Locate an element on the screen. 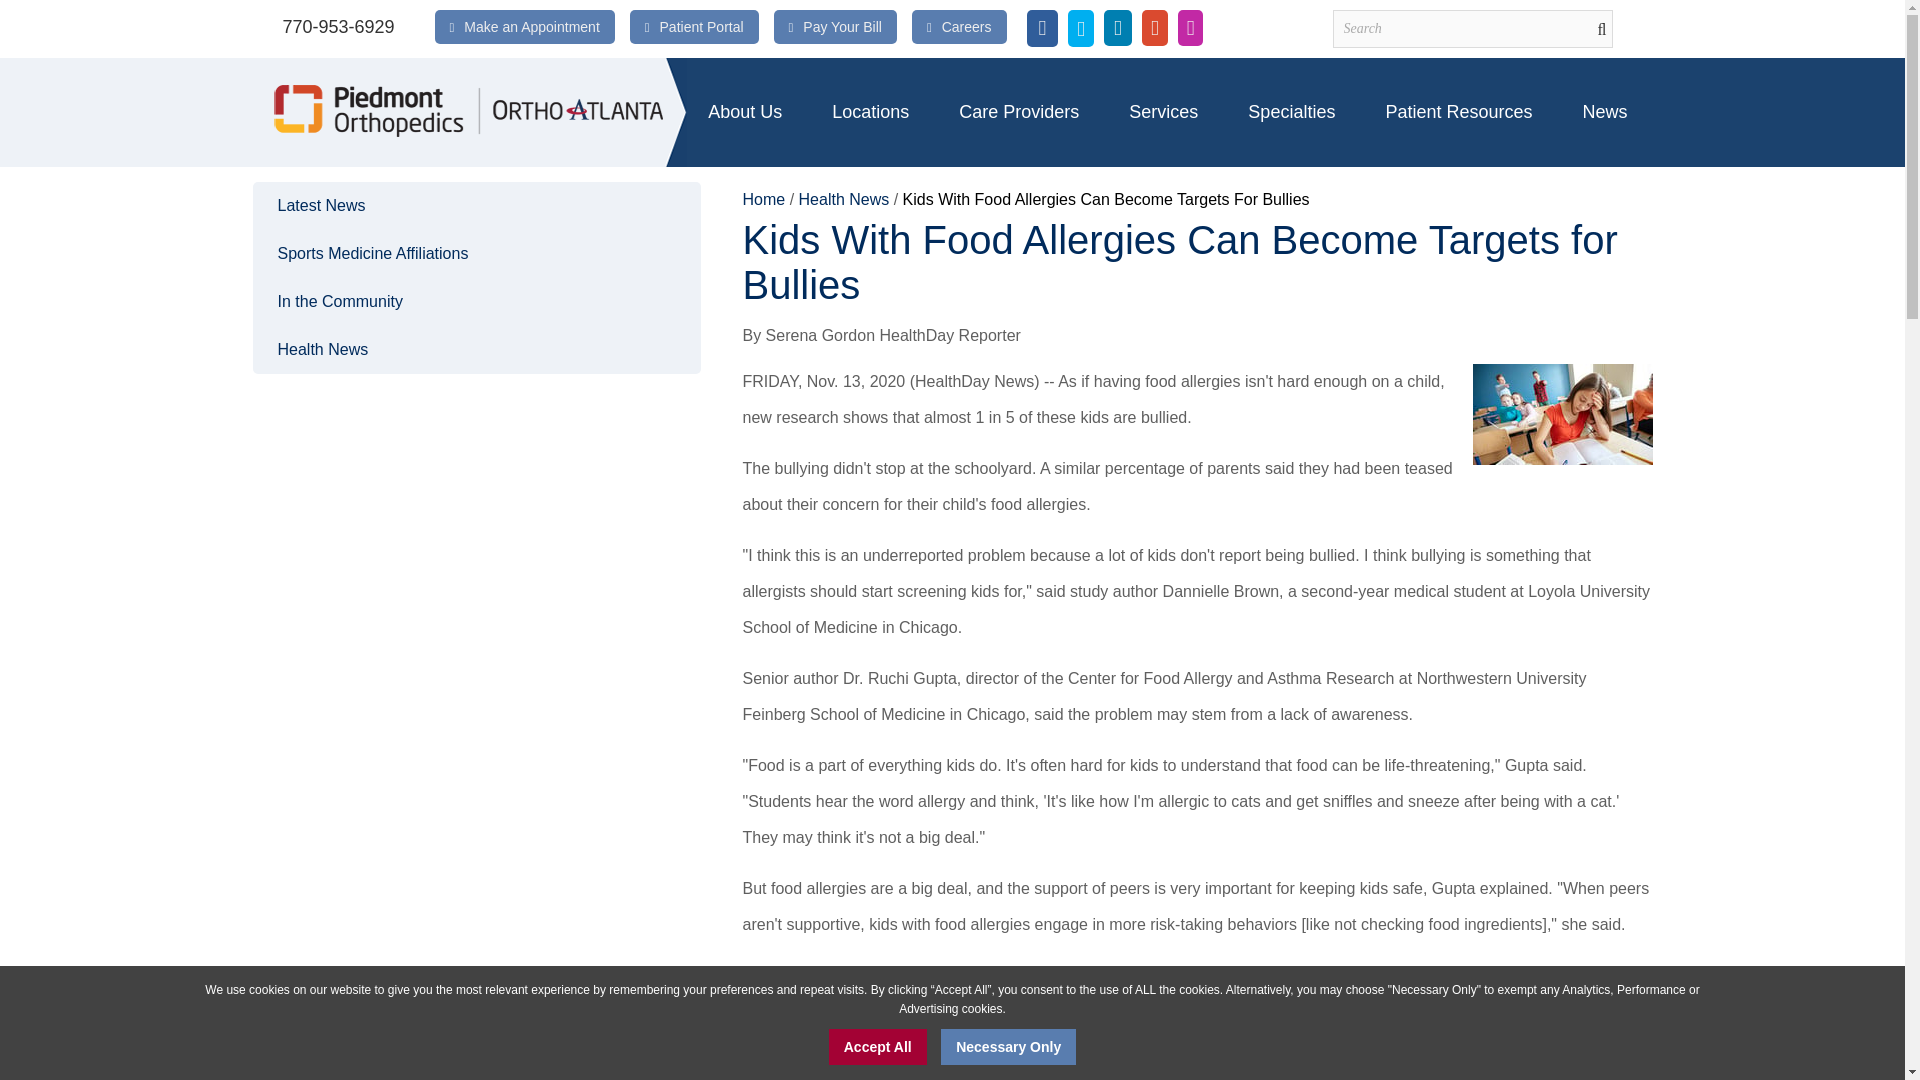 The width and height of the screenshot is (1920, 1080). Locations is located at coordinates (870, 112).